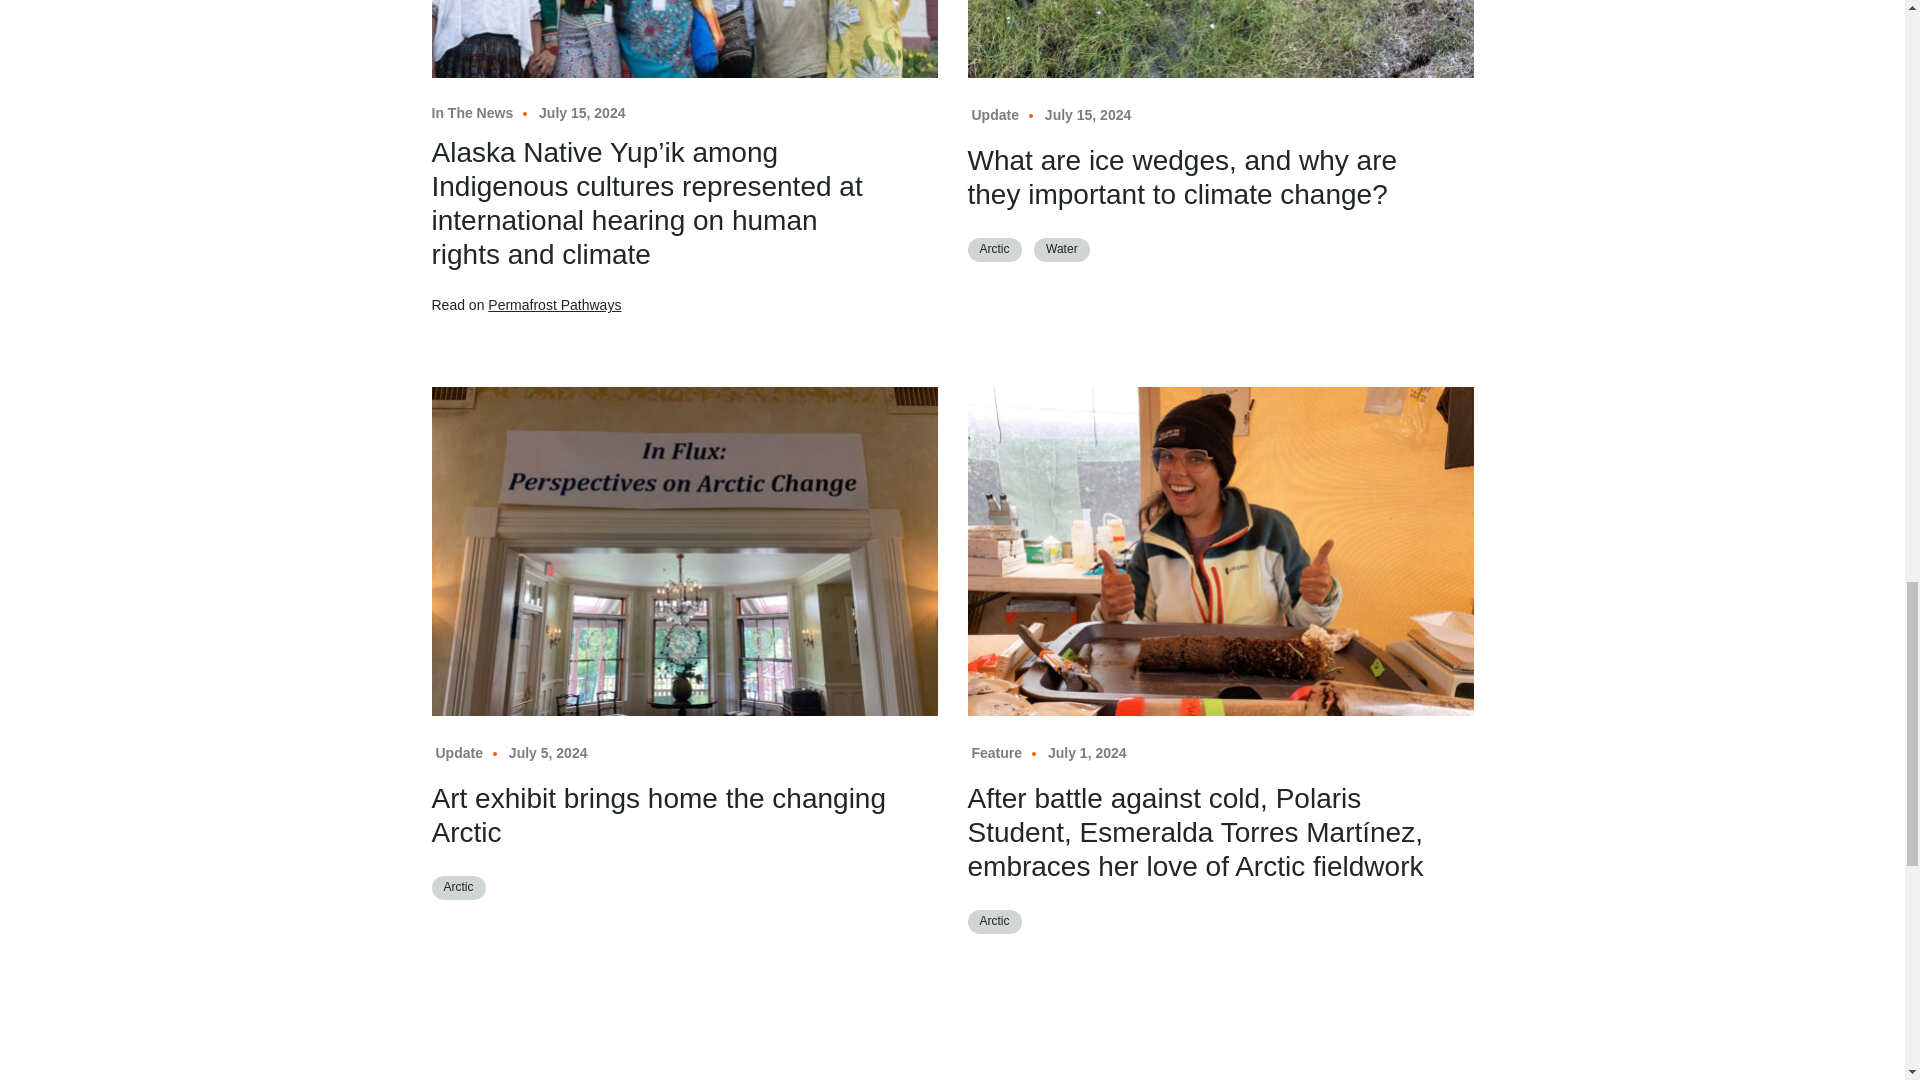  Describe the element at coordinates (554, 305) in the screenshot. I see `Permafrost Pathways` at that location.